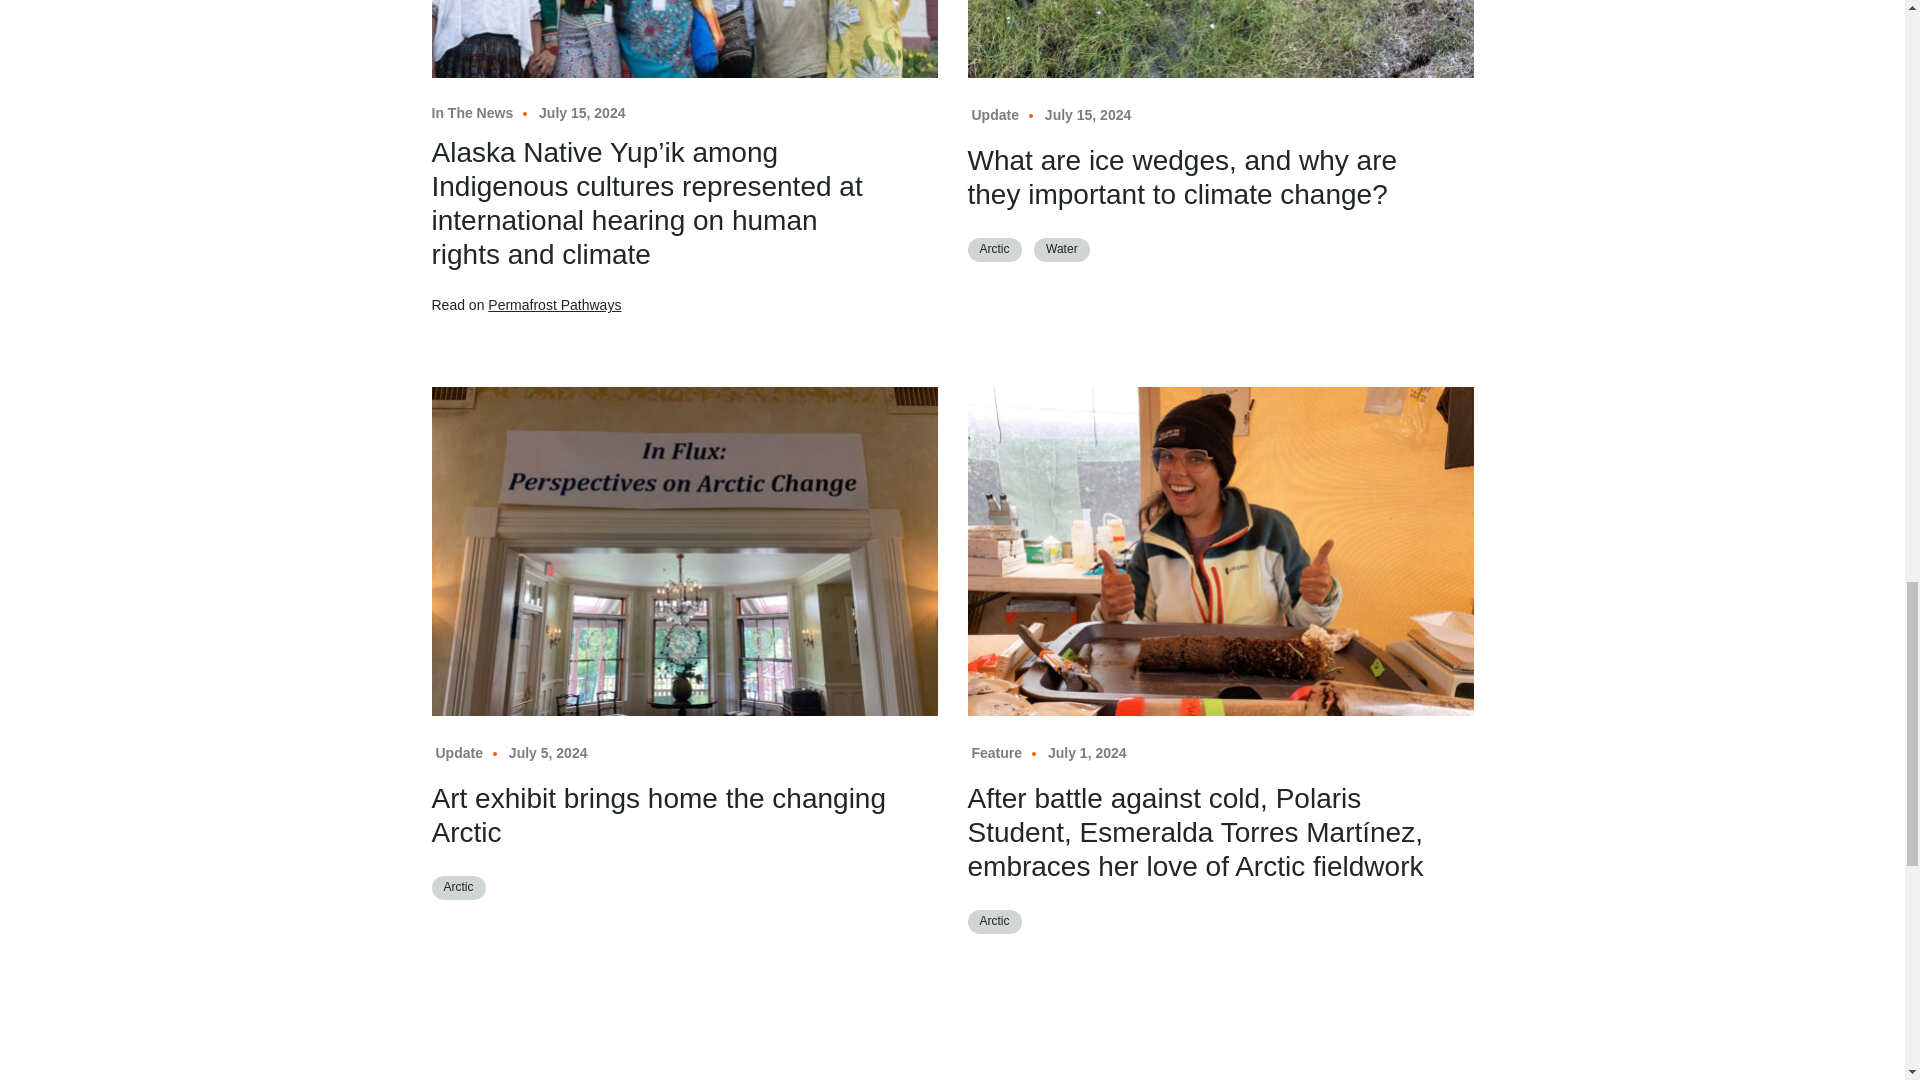  Describe the element at coordinates (554, 305) in the screenshot. I see `Permafrost Pathways` at that location.